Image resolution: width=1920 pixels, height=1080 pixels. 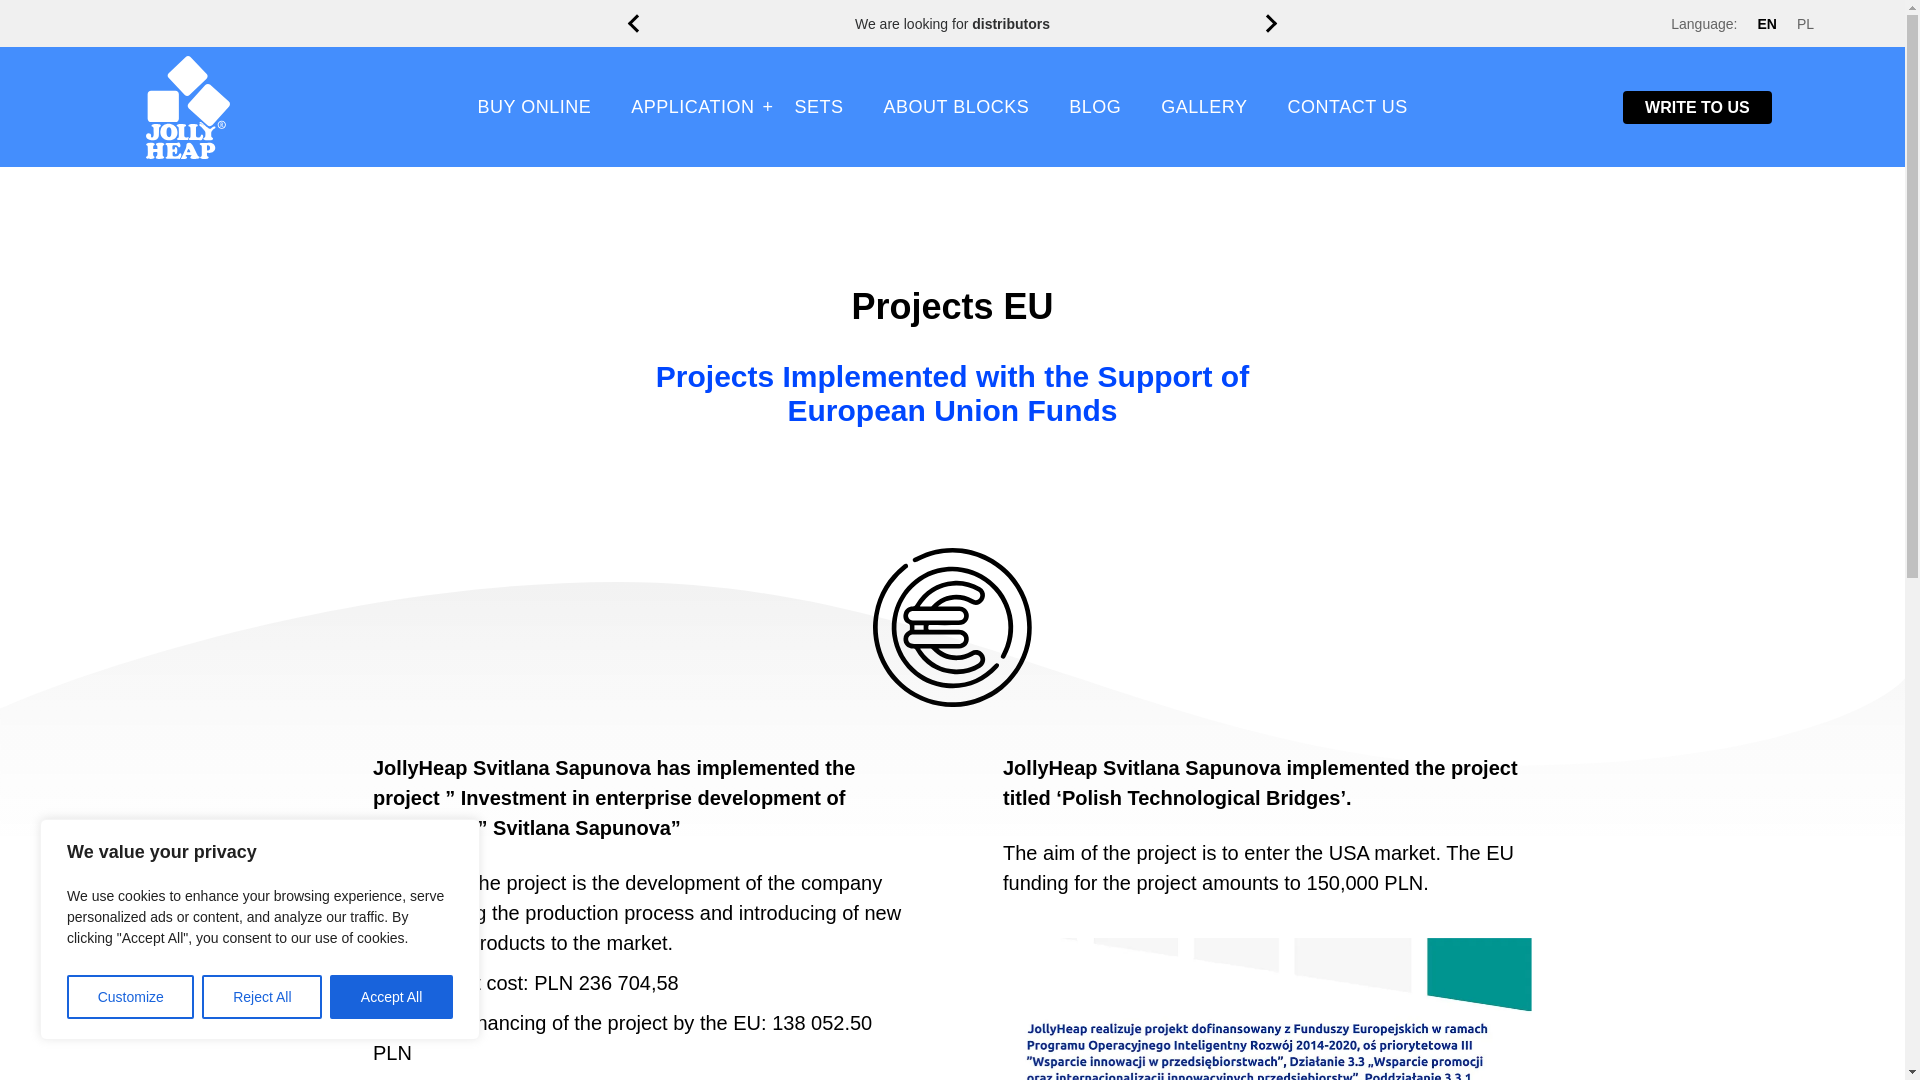 What do you see at coordinates (130, 997) in the screenshot?
I see `Customize` at bounding box center [130, 997].